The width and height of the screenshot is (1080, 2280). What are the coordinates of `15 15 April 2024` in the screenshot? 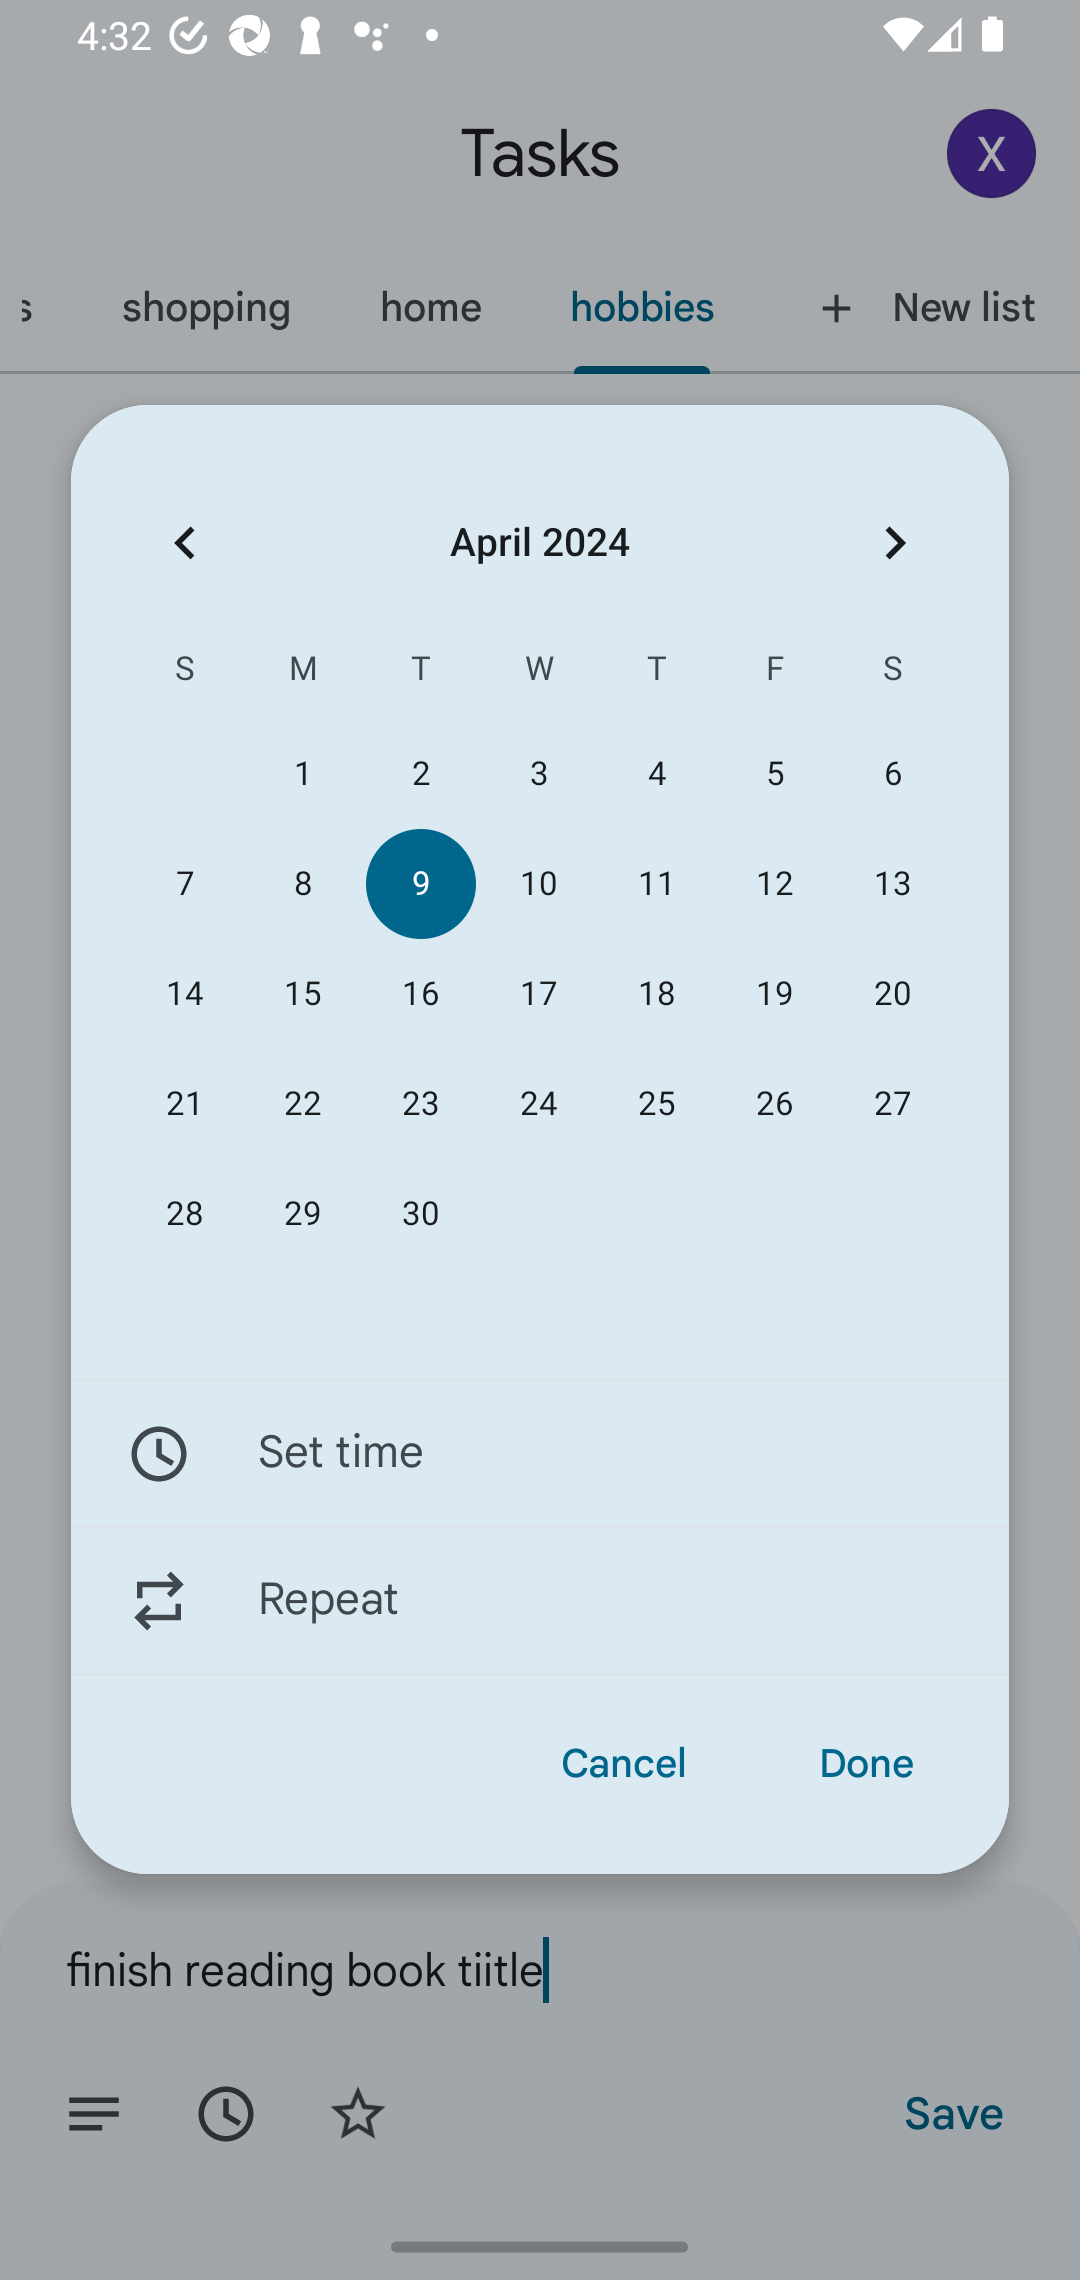 It's located at (302, 994).